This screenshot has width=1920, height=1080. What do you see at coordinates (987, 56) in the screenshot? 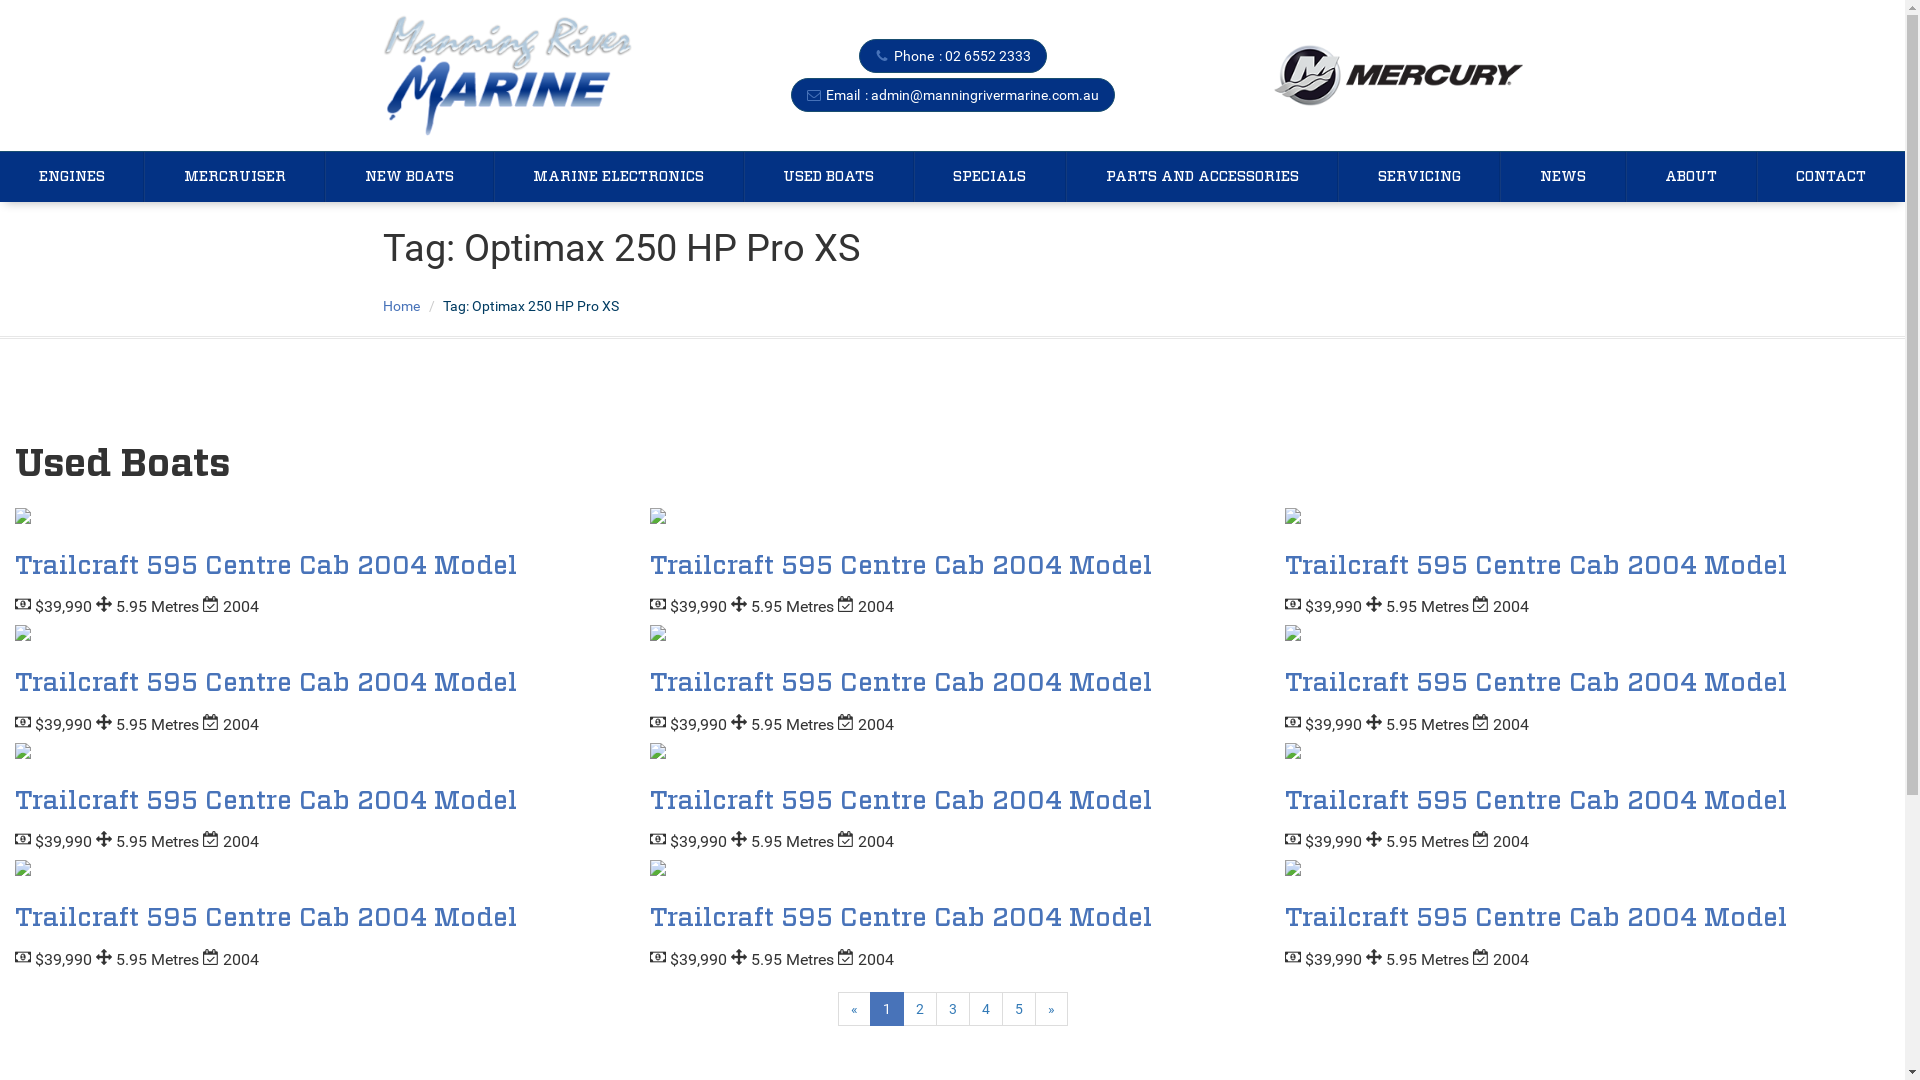
I see `02 6552 2333` at bounding box center [987, 56].